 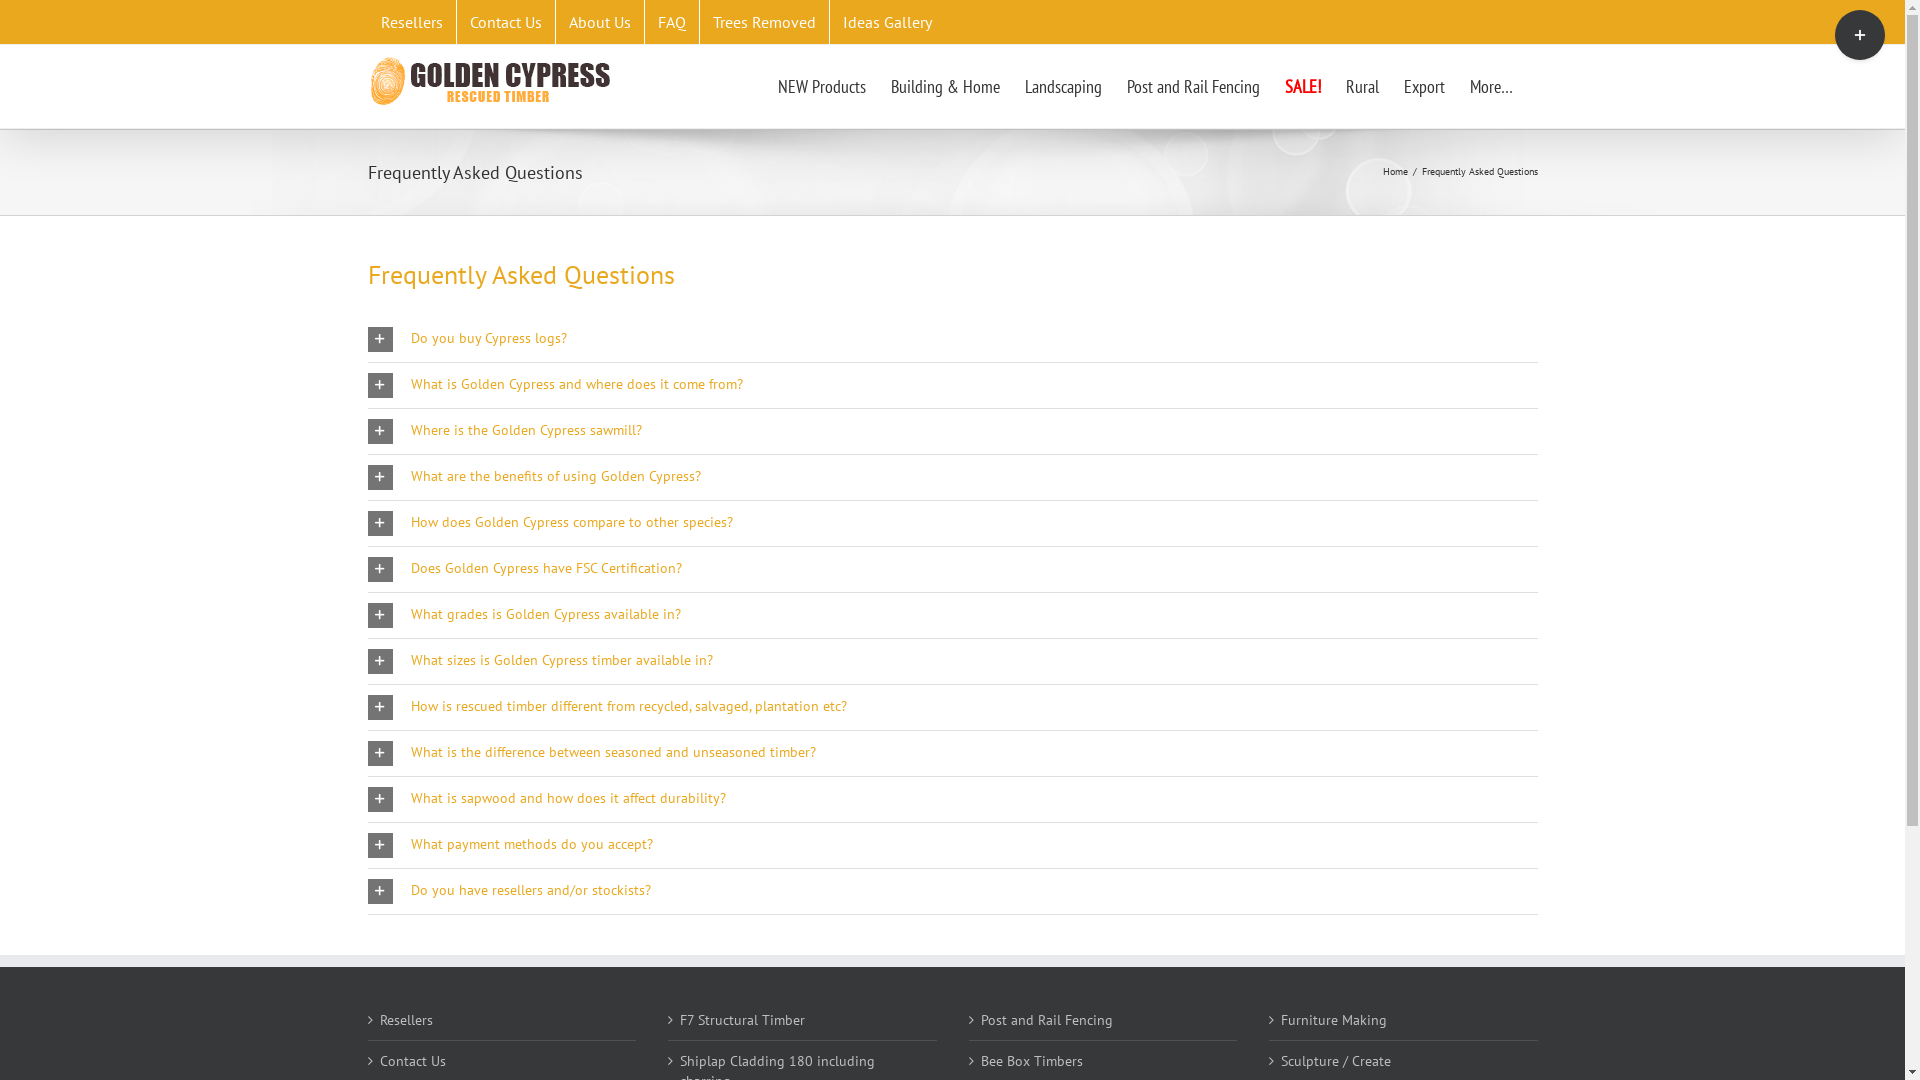 I want to click on Home, so click(x=1394, y=172).